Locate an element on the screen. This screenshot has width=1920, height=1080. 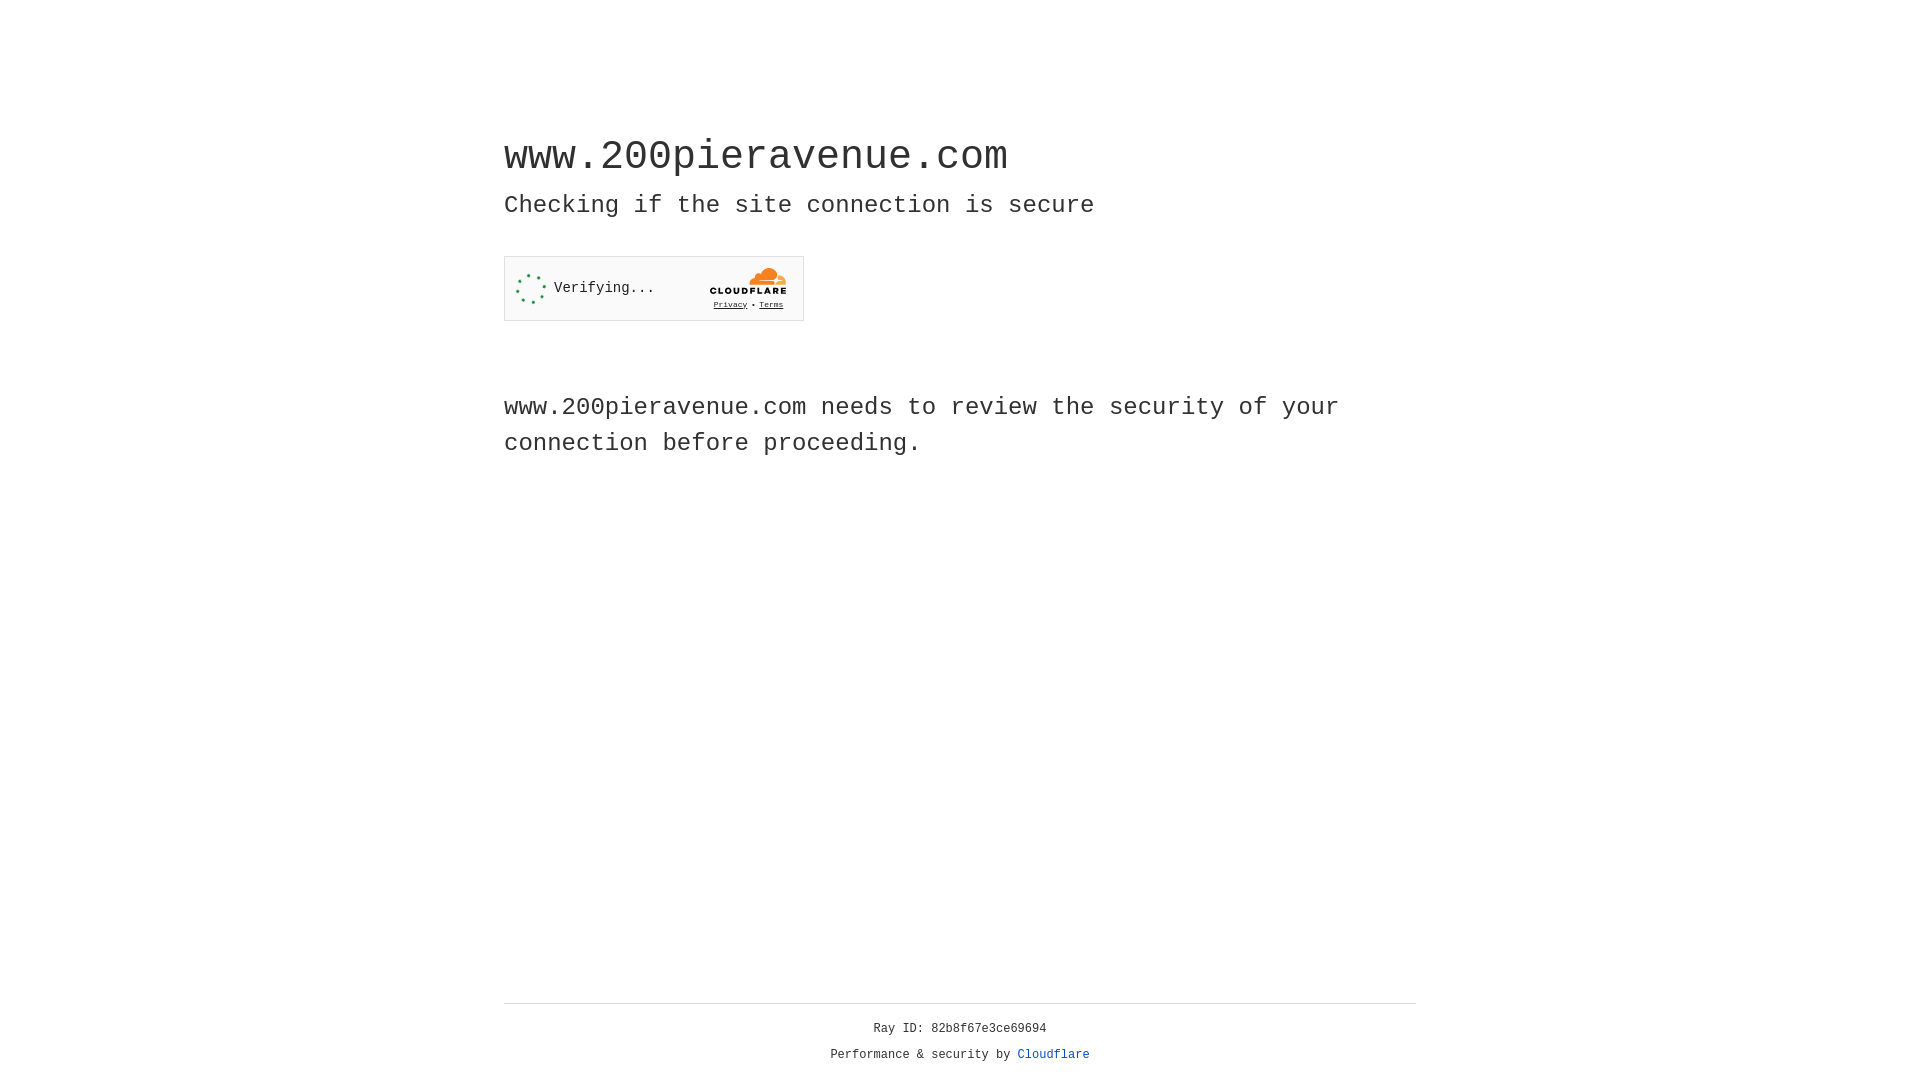
Widget containing a Cloudflare security challenge is located at coordinates (654, 288).